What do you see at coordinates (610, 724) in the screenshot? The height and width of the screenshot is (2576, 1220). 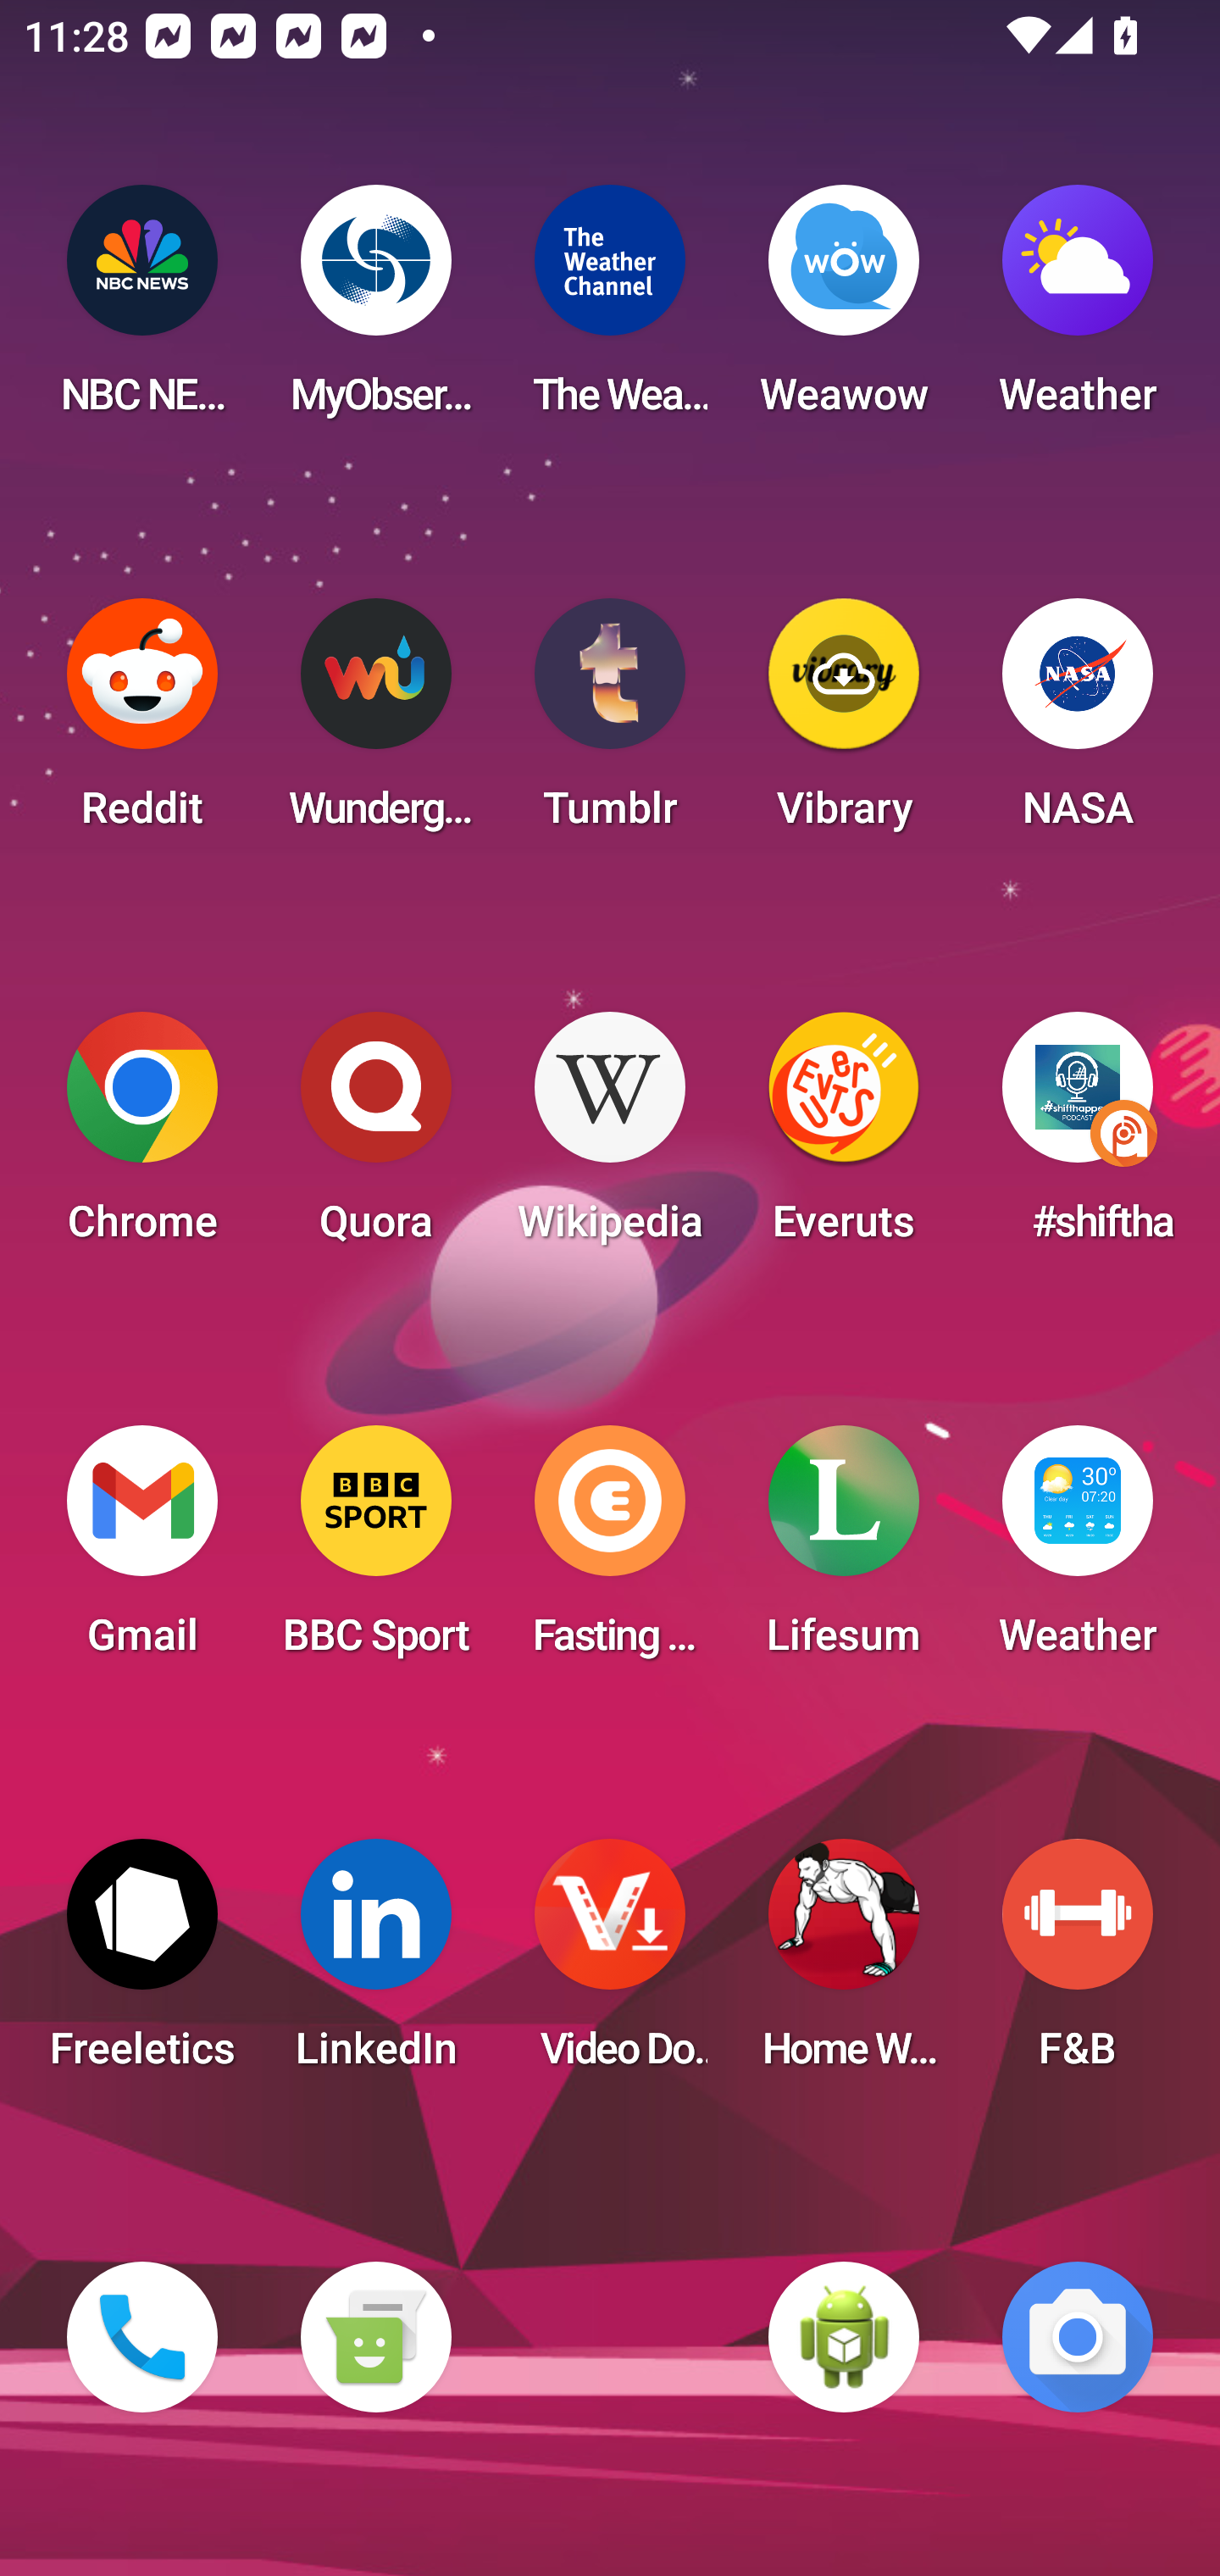 I see `Tumblr` at bounding box center [610, 724].